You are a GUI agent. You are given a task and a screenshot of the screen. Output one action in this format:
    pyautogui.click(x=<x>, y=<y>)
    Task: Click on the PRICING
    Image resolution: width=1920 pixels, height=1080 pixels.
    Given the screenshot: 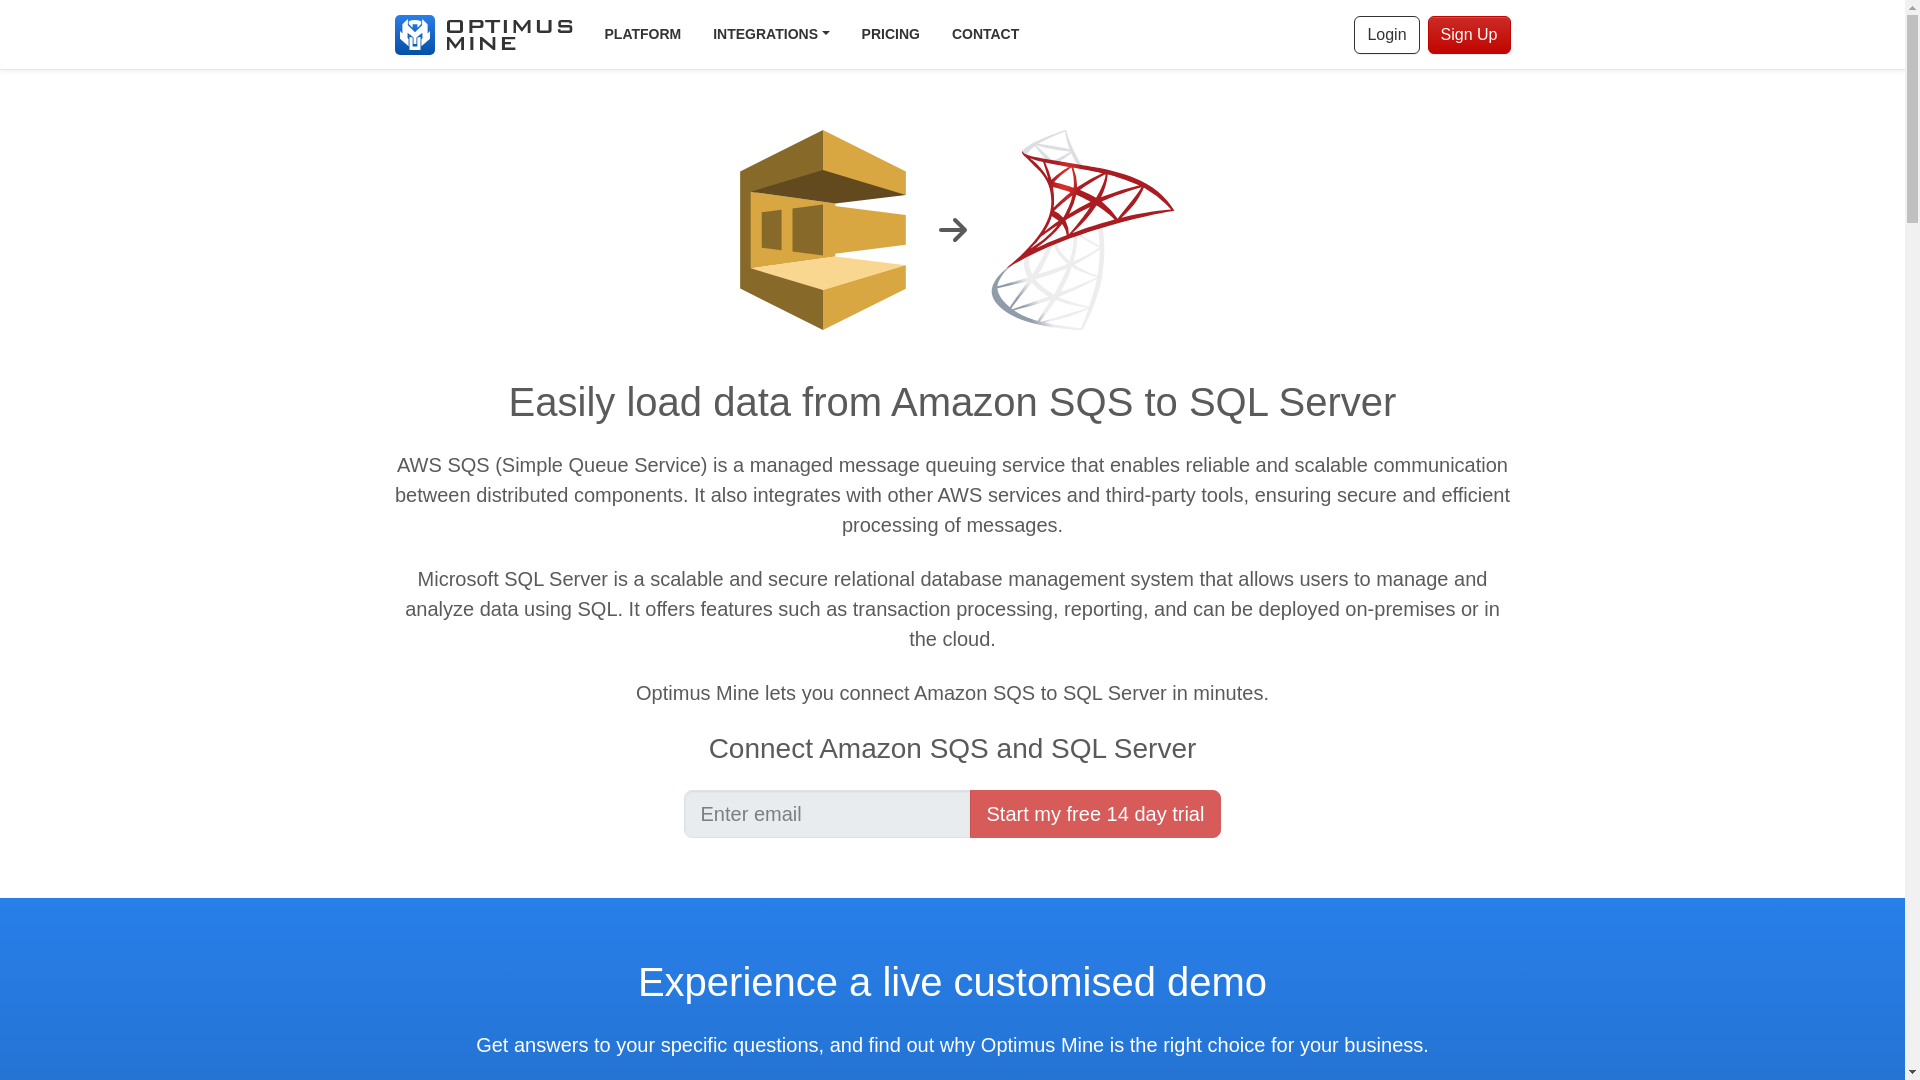 What is the action you would take?
    pyautogui.click(x=891, y=34)
    